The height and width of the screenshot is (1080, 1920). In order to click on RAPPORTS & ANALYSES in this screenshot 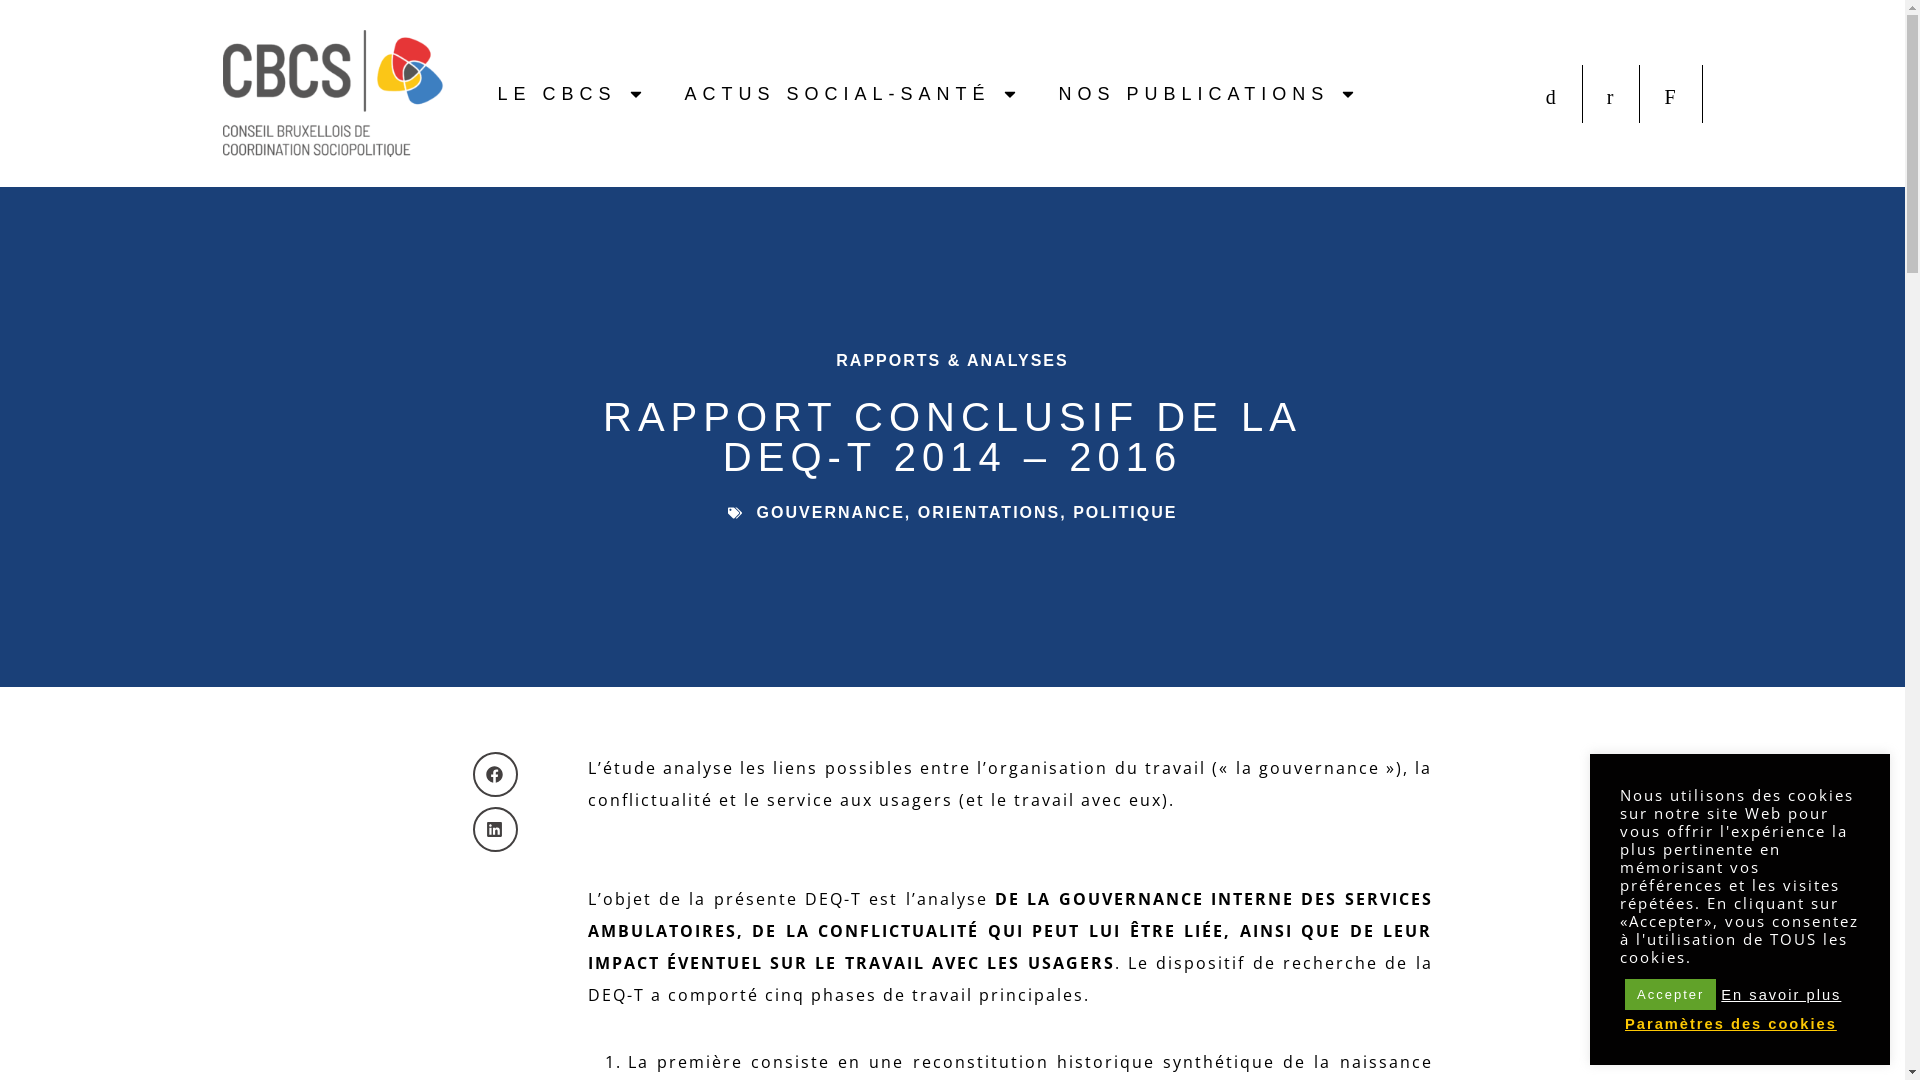, I will do `click(952, 360)`.